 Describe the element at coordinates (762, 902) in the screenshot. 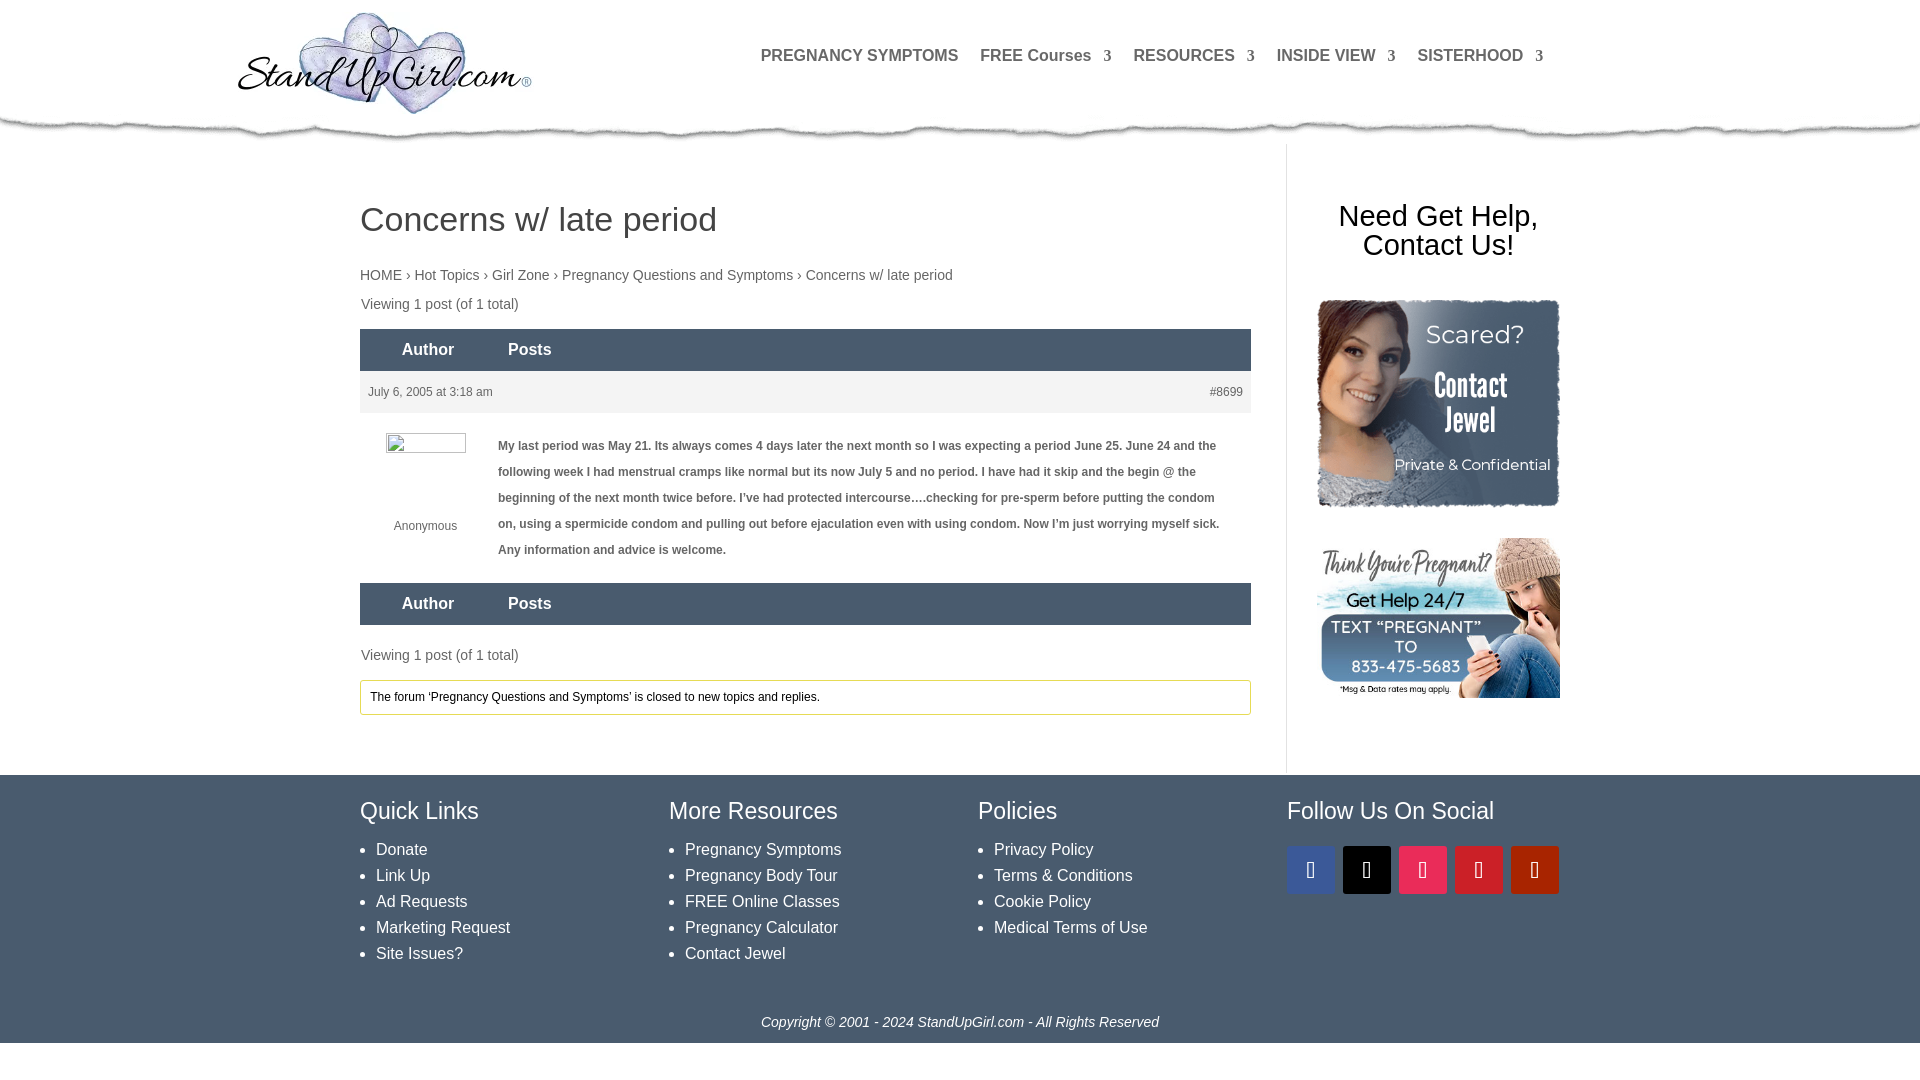

I see `BrightCourse Online Classes` at that location.